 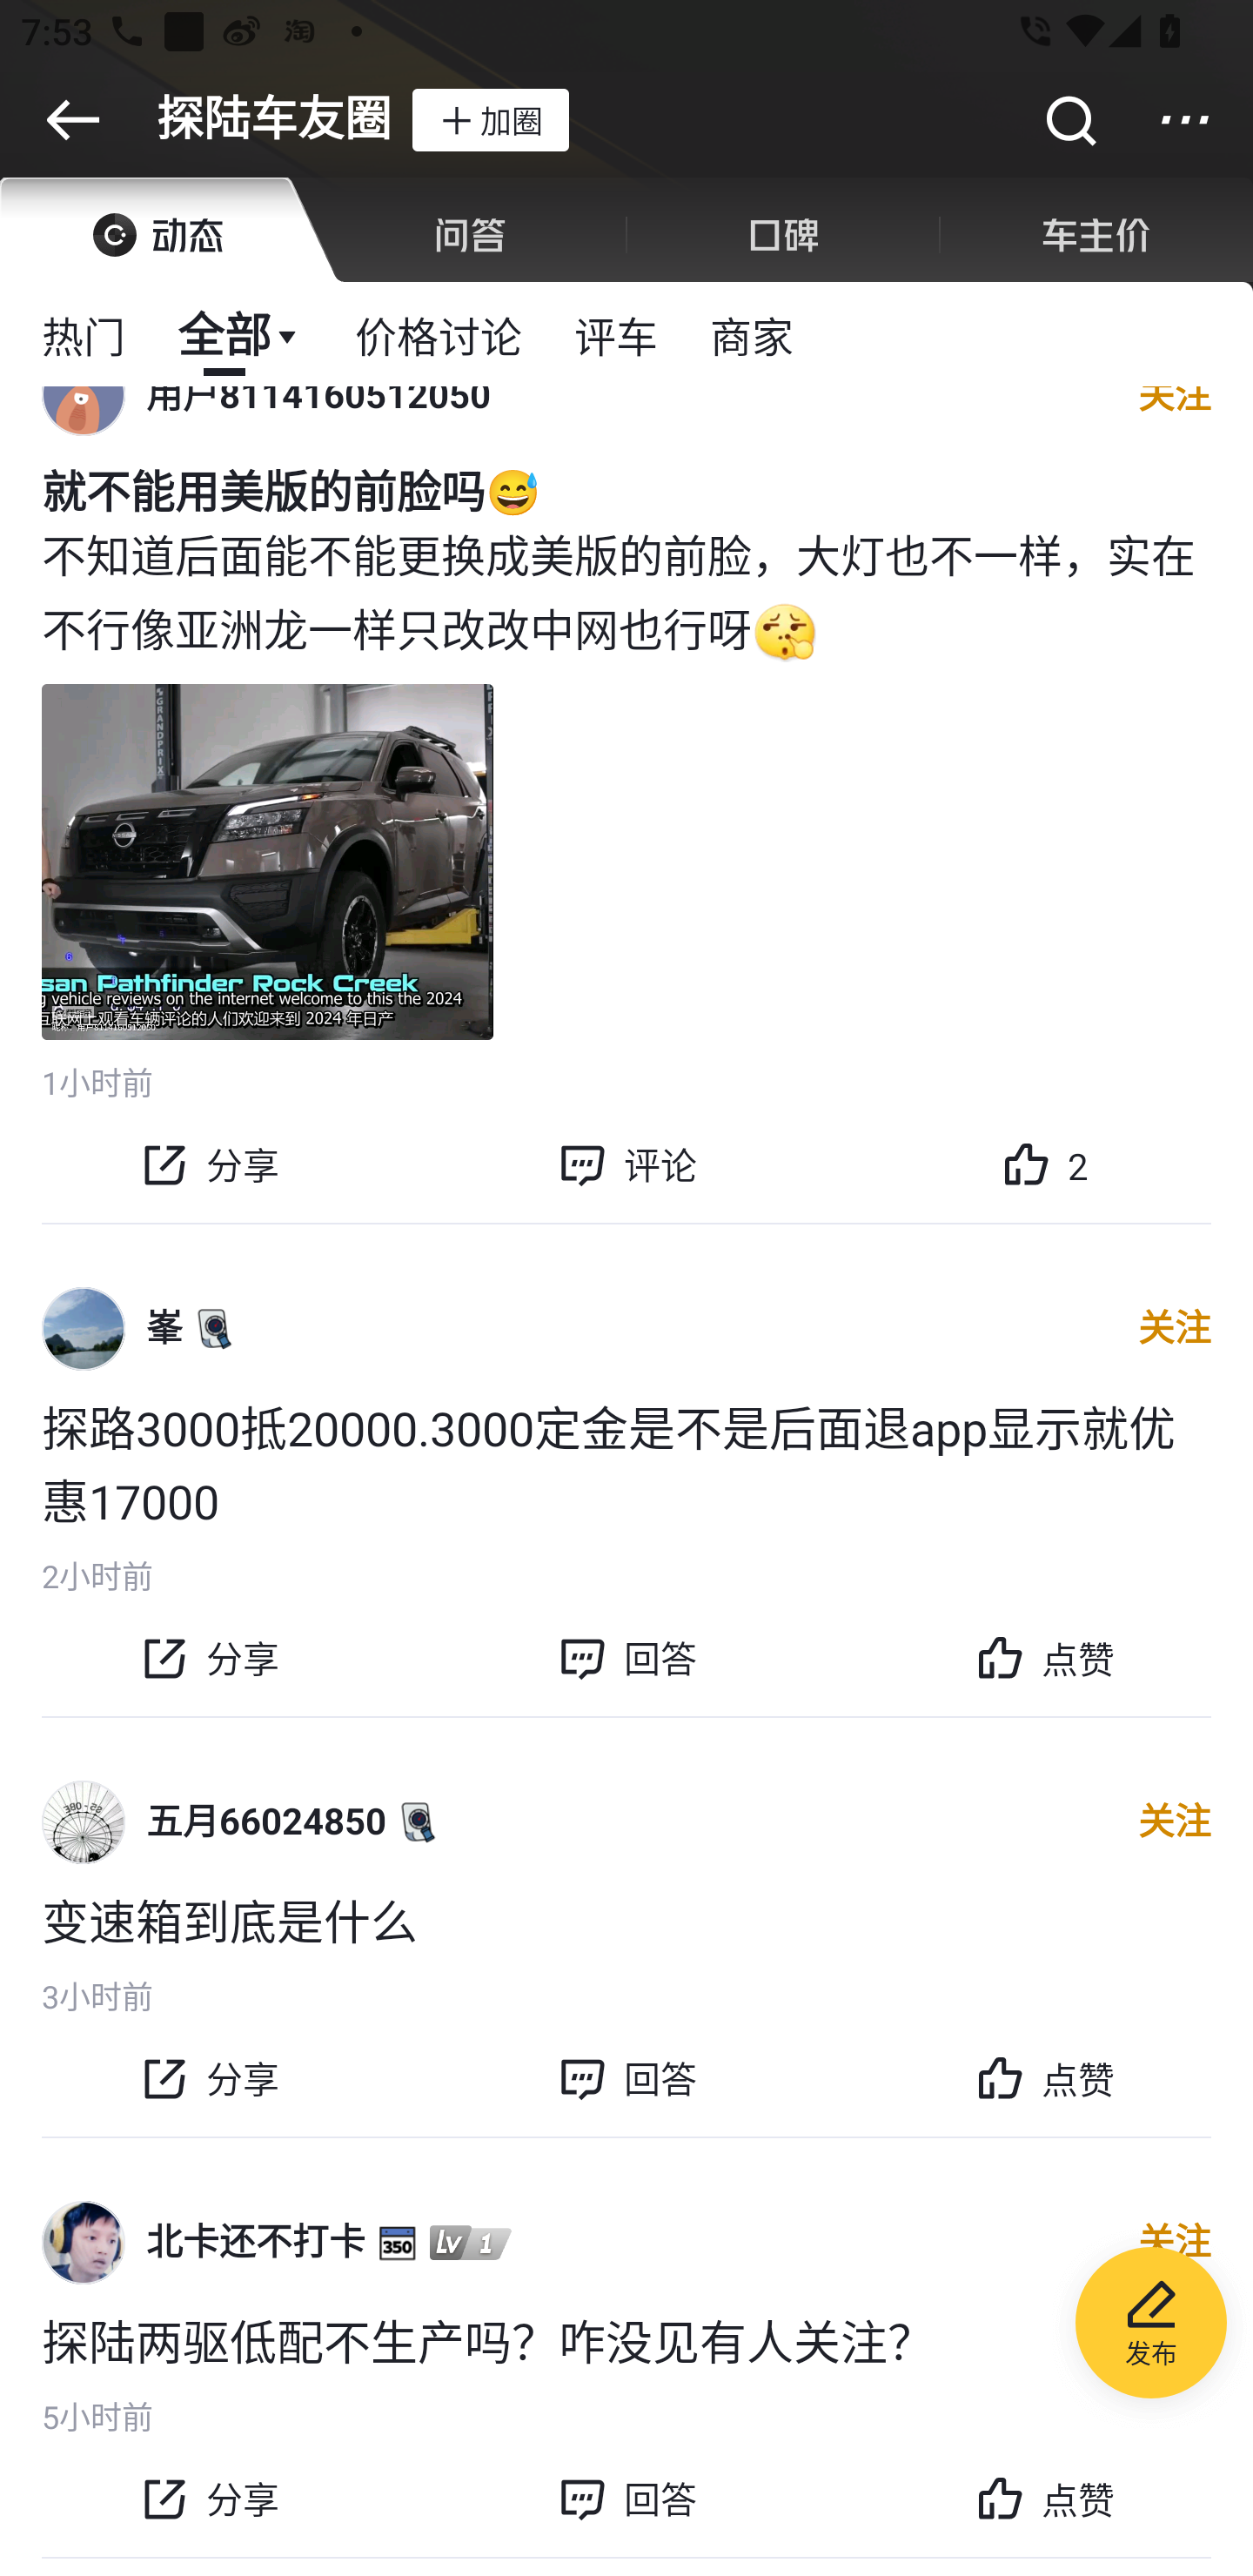 What do you see at coordinates (626, 2340) in the screenshot?
I see `探陆两驱低配不生产吗？咋没见有人关注？` at bounding box center [626, 2340].